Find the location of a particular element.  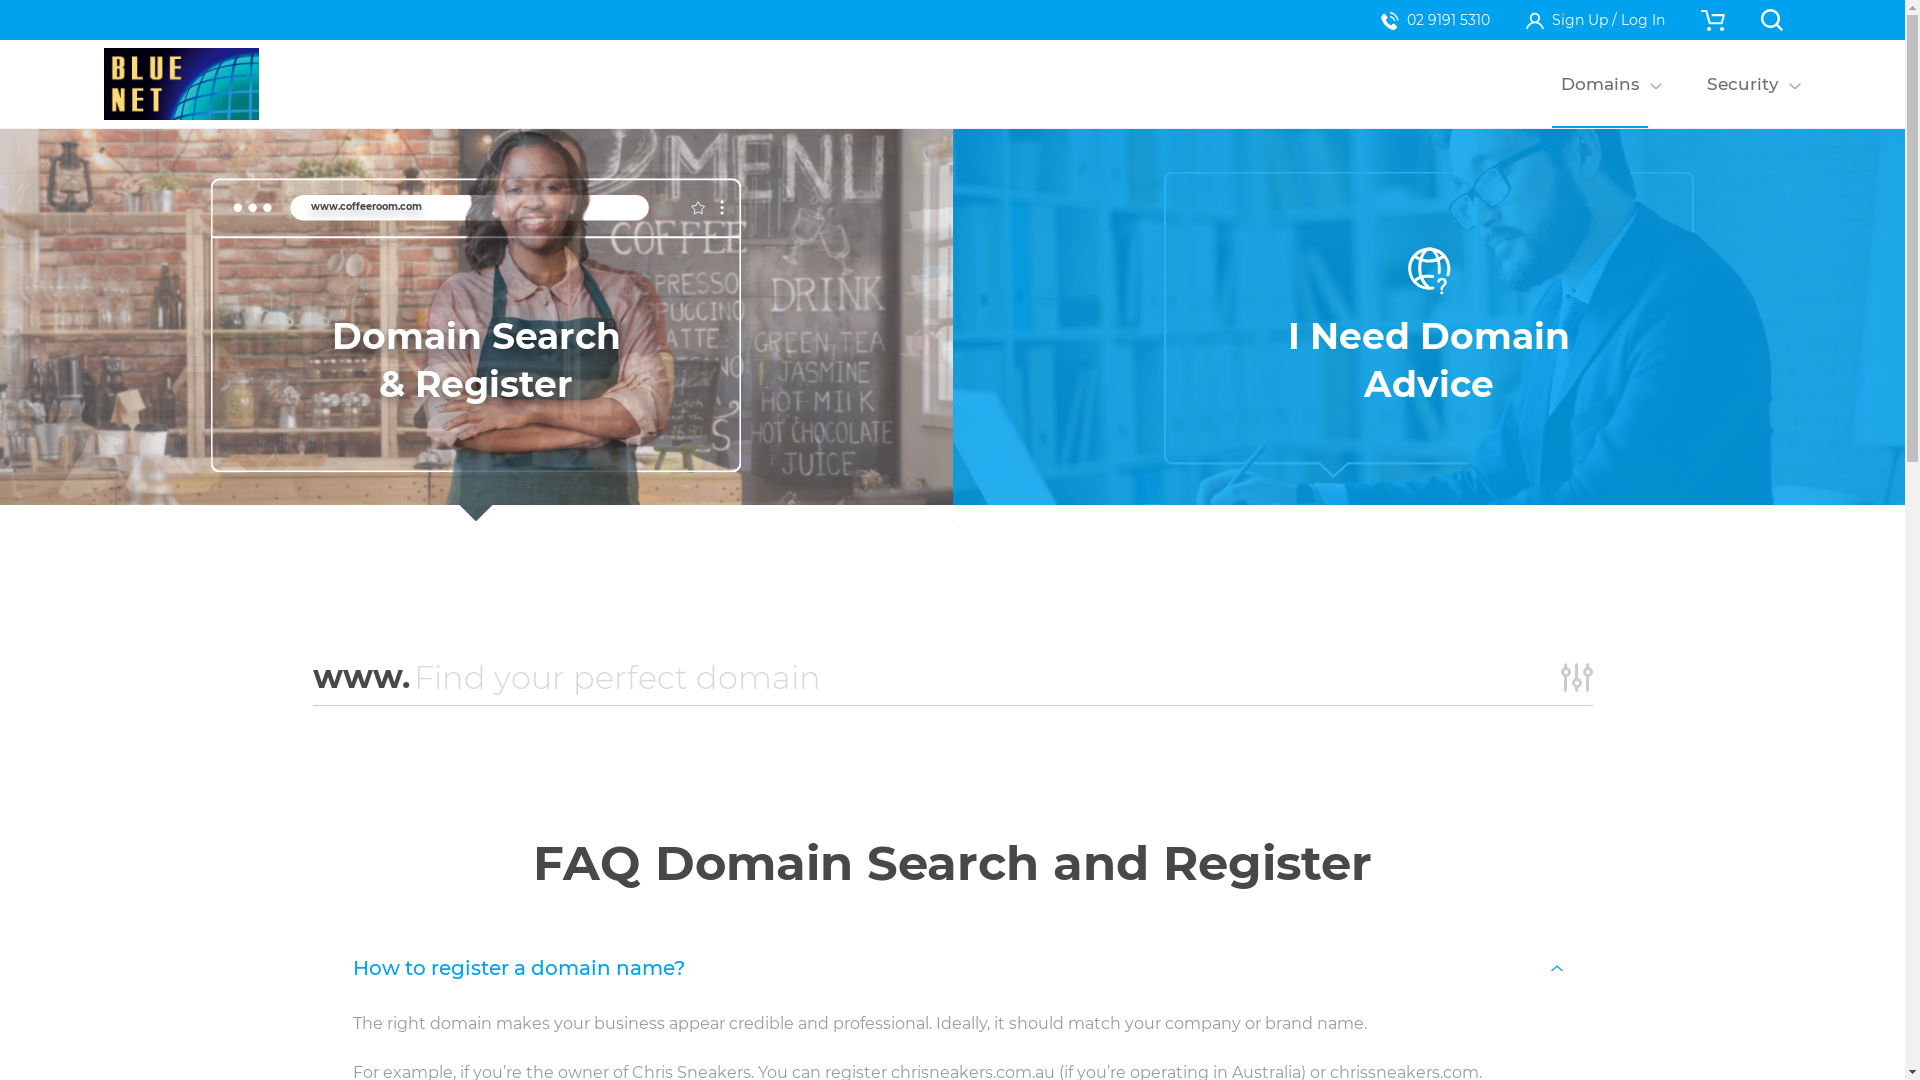

Domains is located at coordinates (1600, 84).